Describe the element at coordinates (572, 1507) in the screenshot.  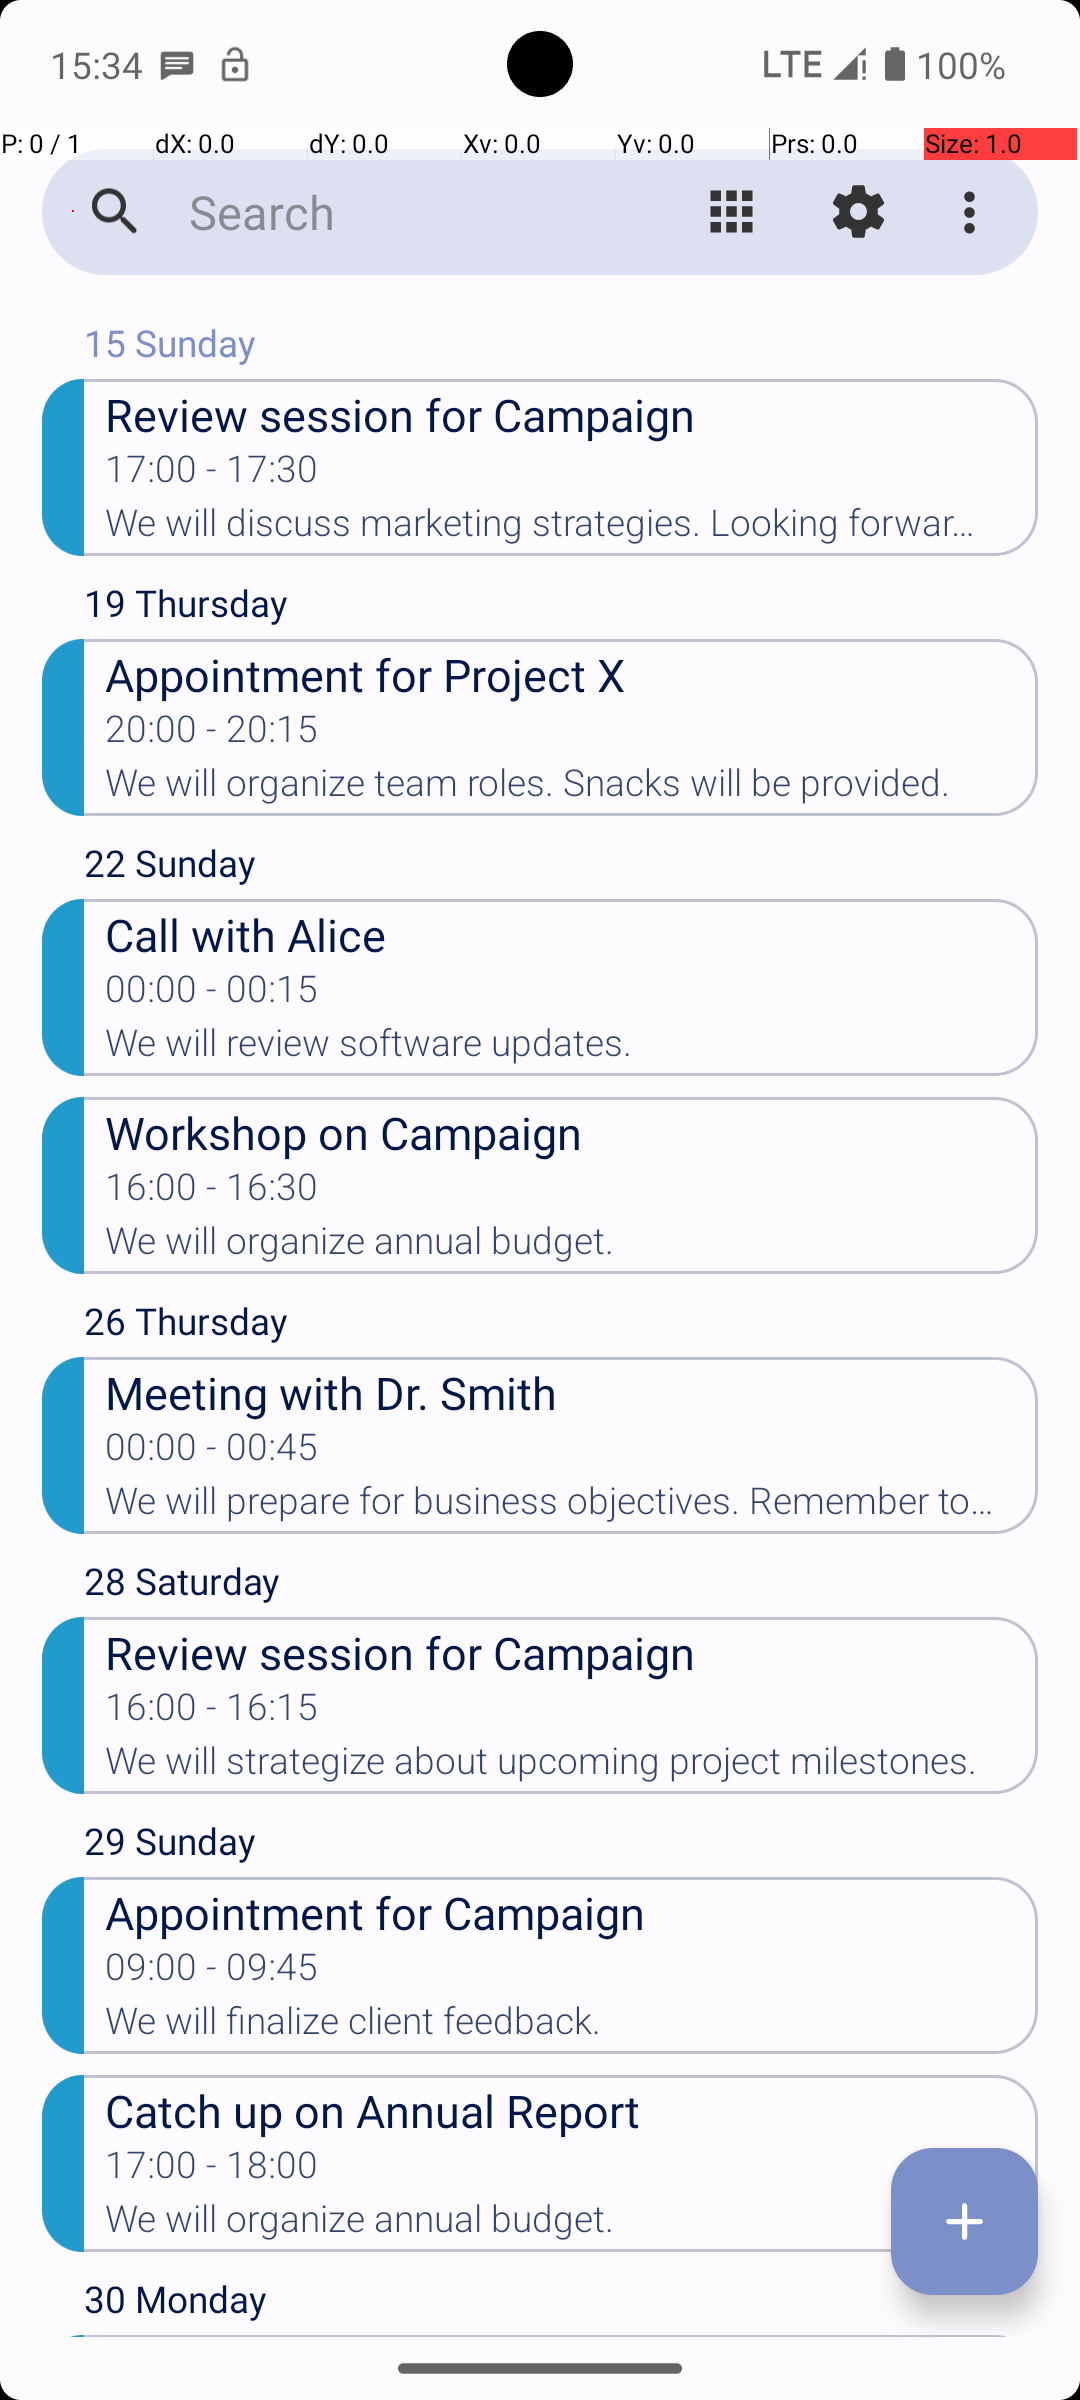
I see `We will prepare for business objectives. Remember to confirm attendance.` at that location.